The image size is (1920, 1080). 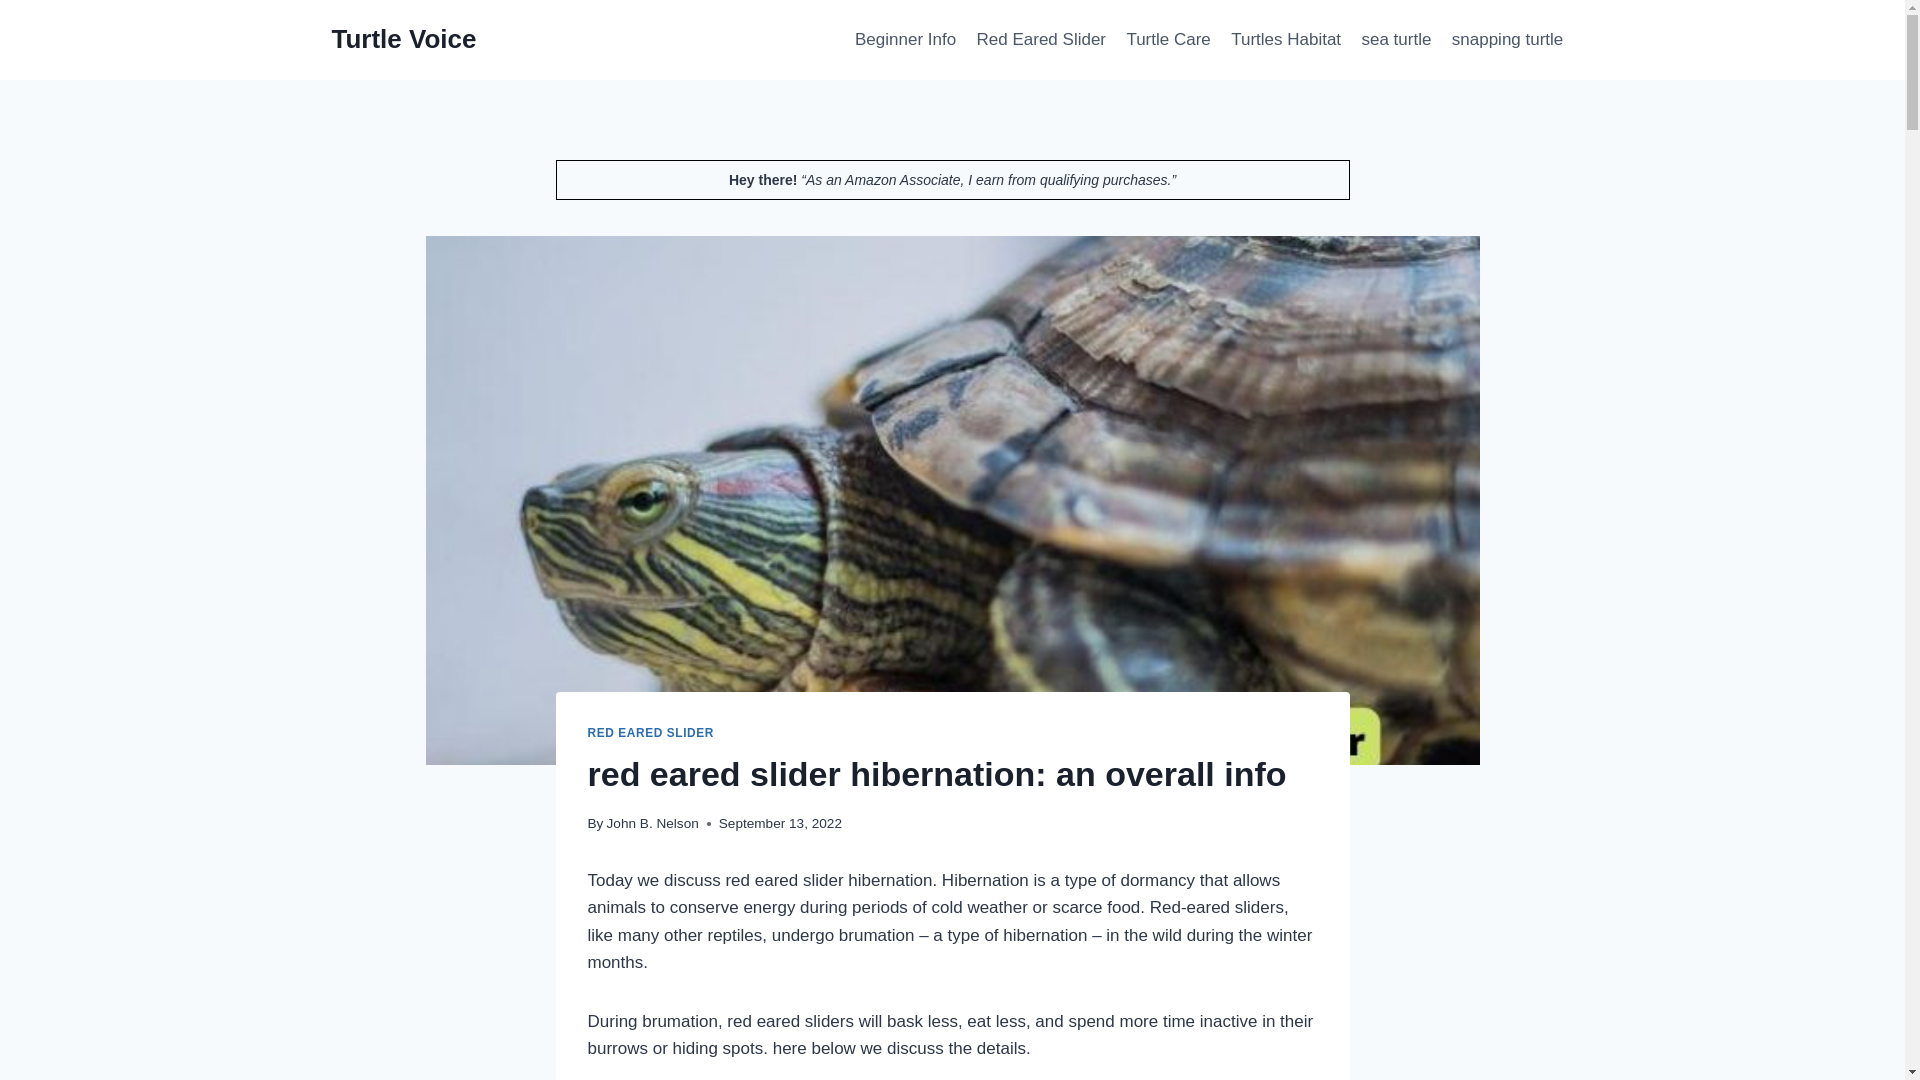 I want to click on RED EARED SLIDER, so click(x=650, y=732).